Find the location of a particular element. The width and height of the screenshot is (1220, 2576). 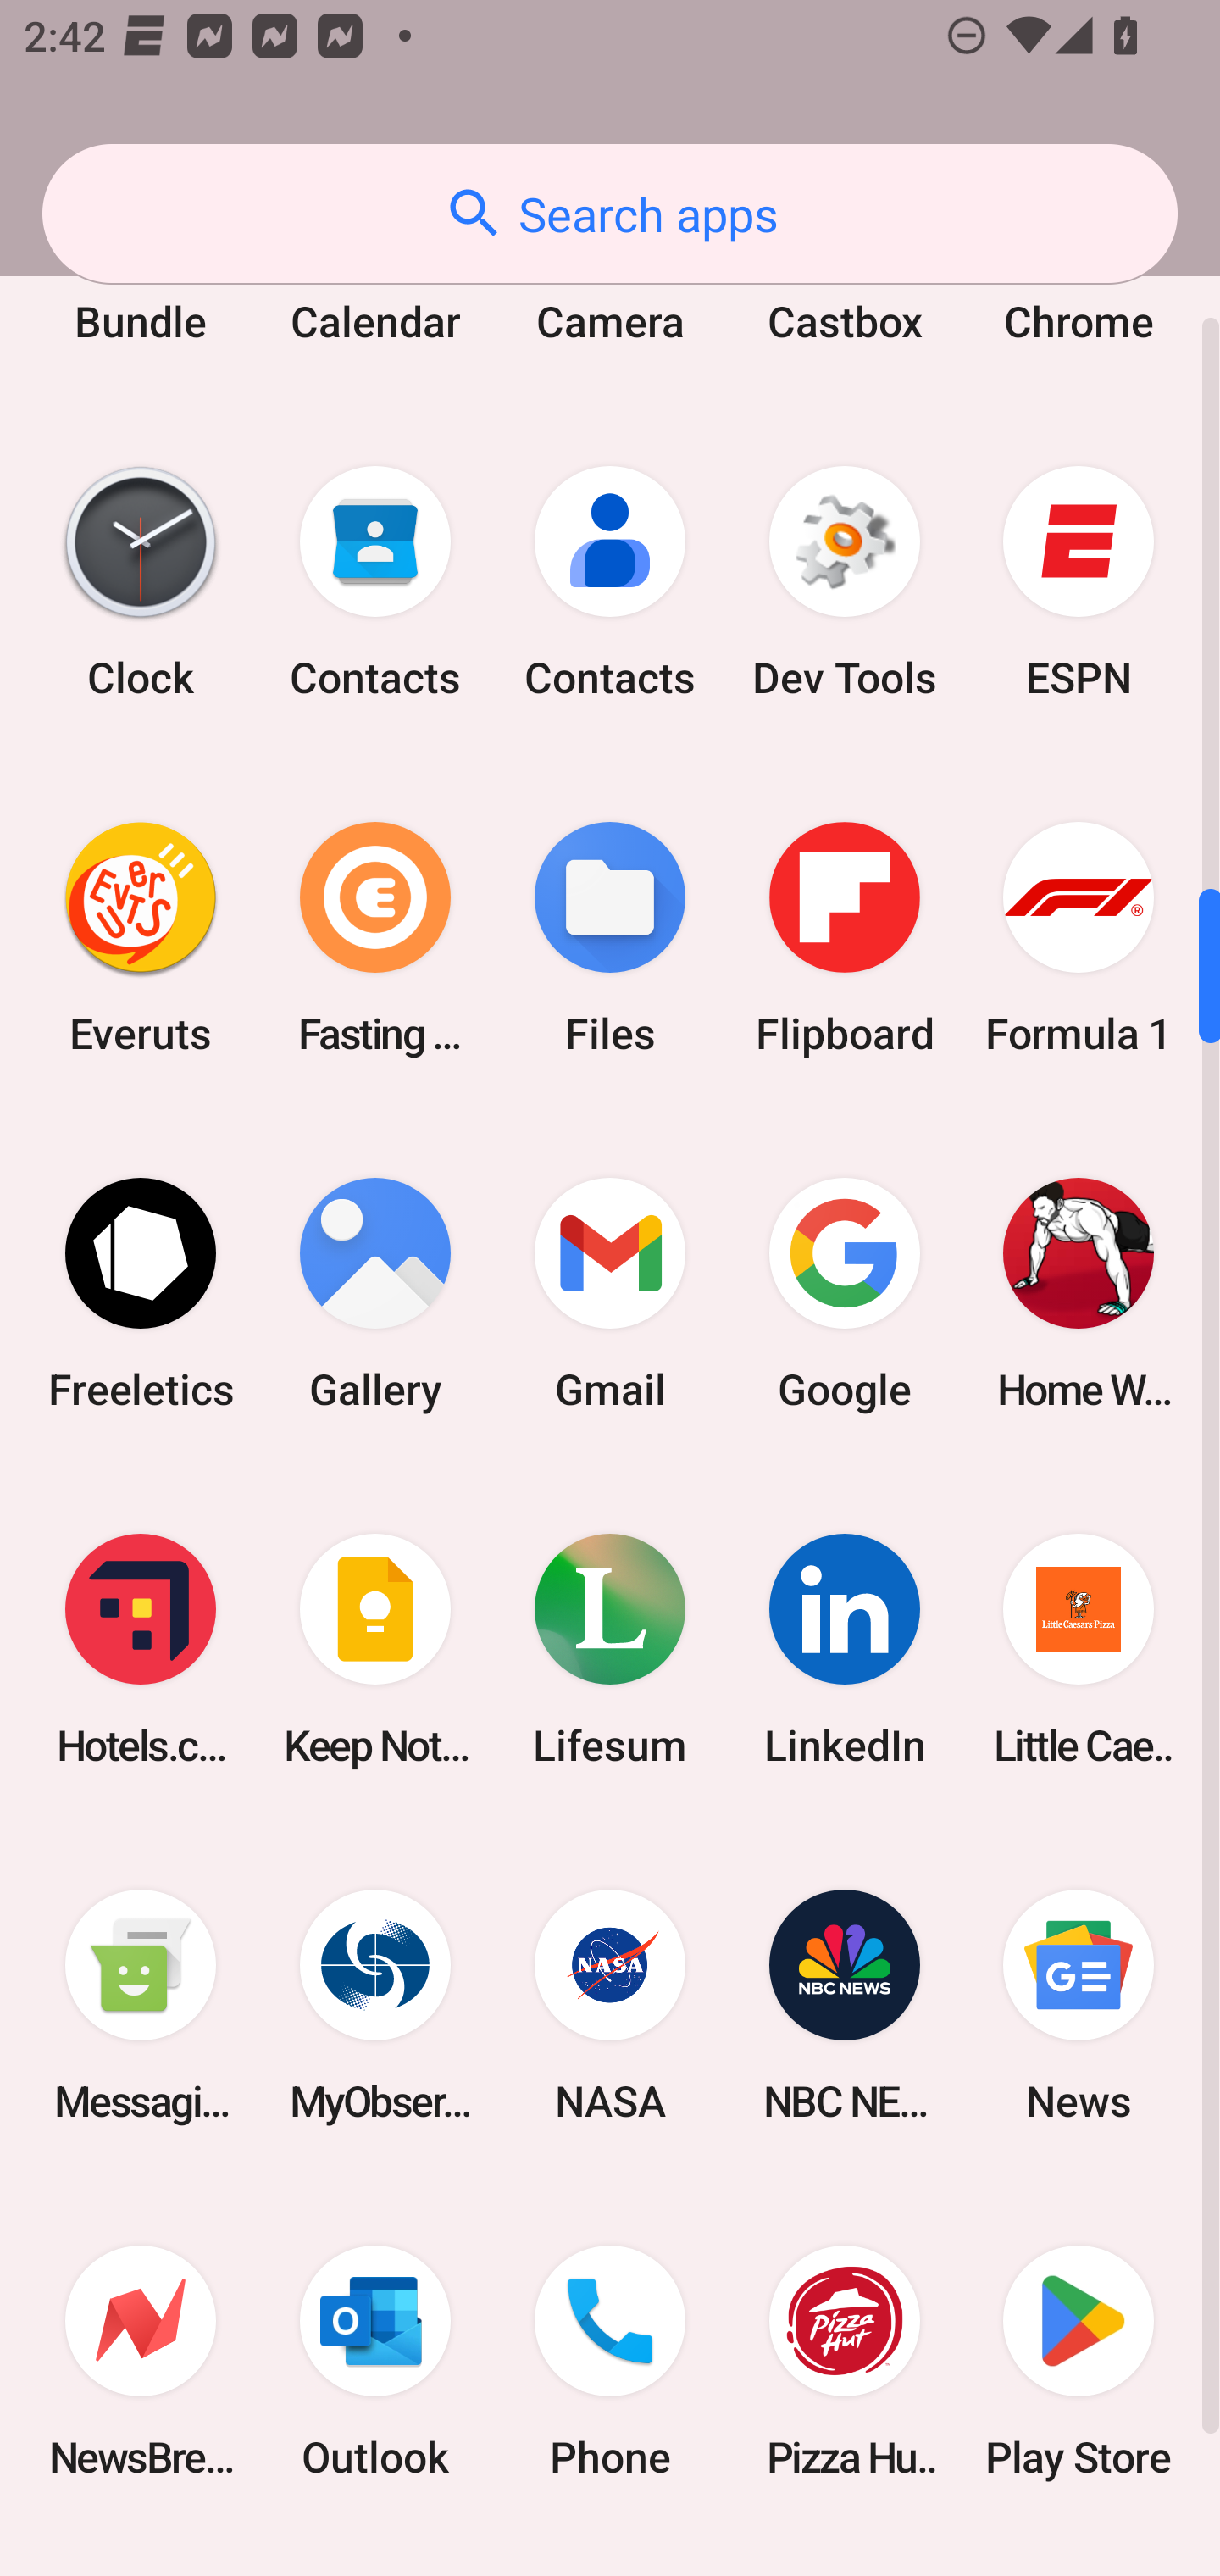

Formula 1 is located at coordinates (1079, 937).